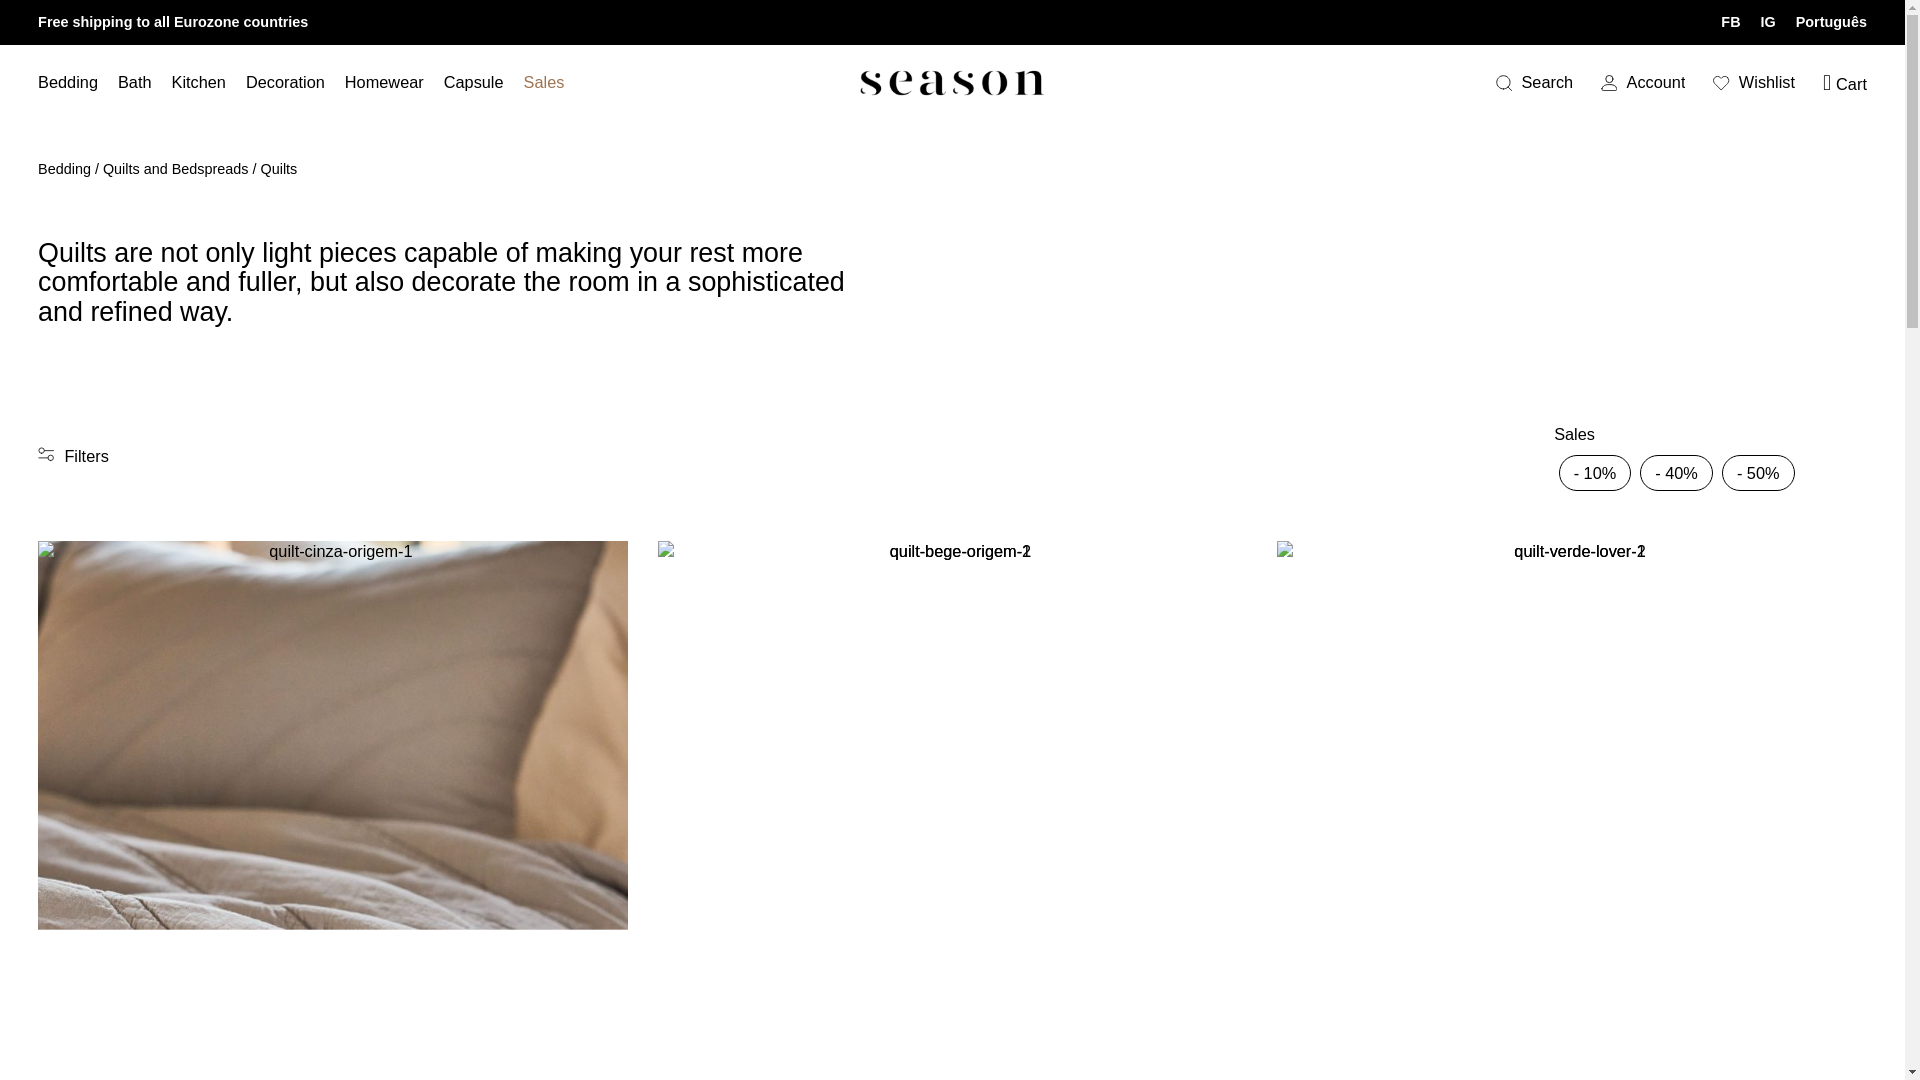  What do you see at coordinates (1730, 22) in the screenshot?
I see `FB` at bounding box center [1730, 22].